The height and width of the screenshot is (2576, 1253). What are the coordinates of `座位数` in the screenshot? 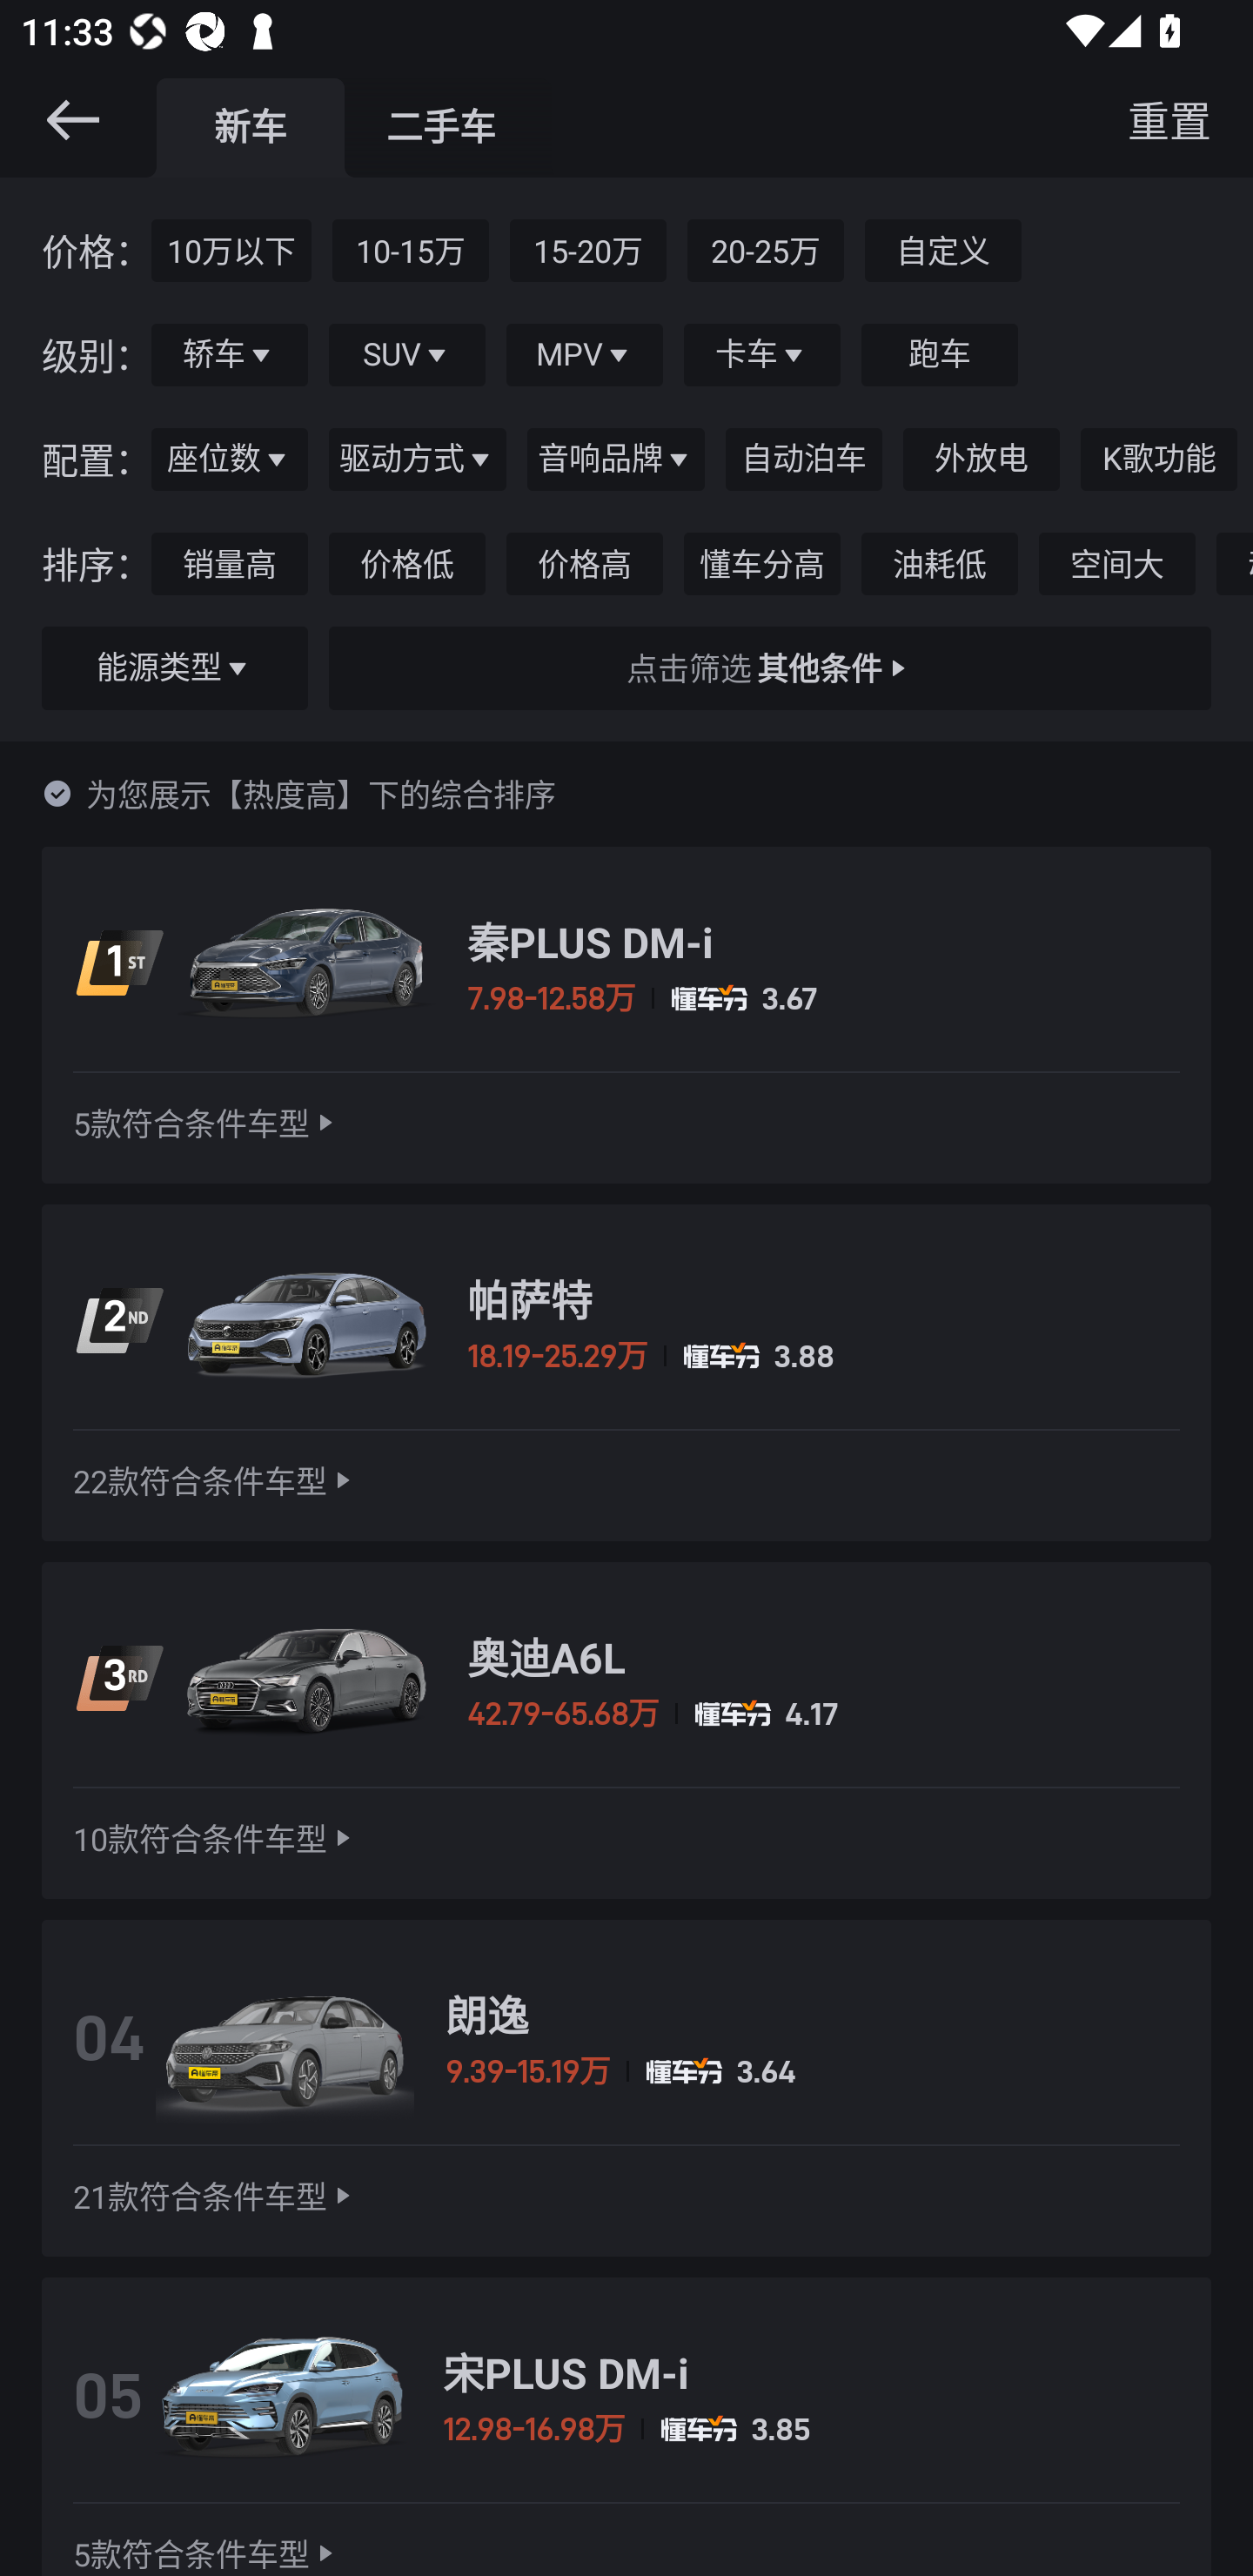 It's located at (230, 460).